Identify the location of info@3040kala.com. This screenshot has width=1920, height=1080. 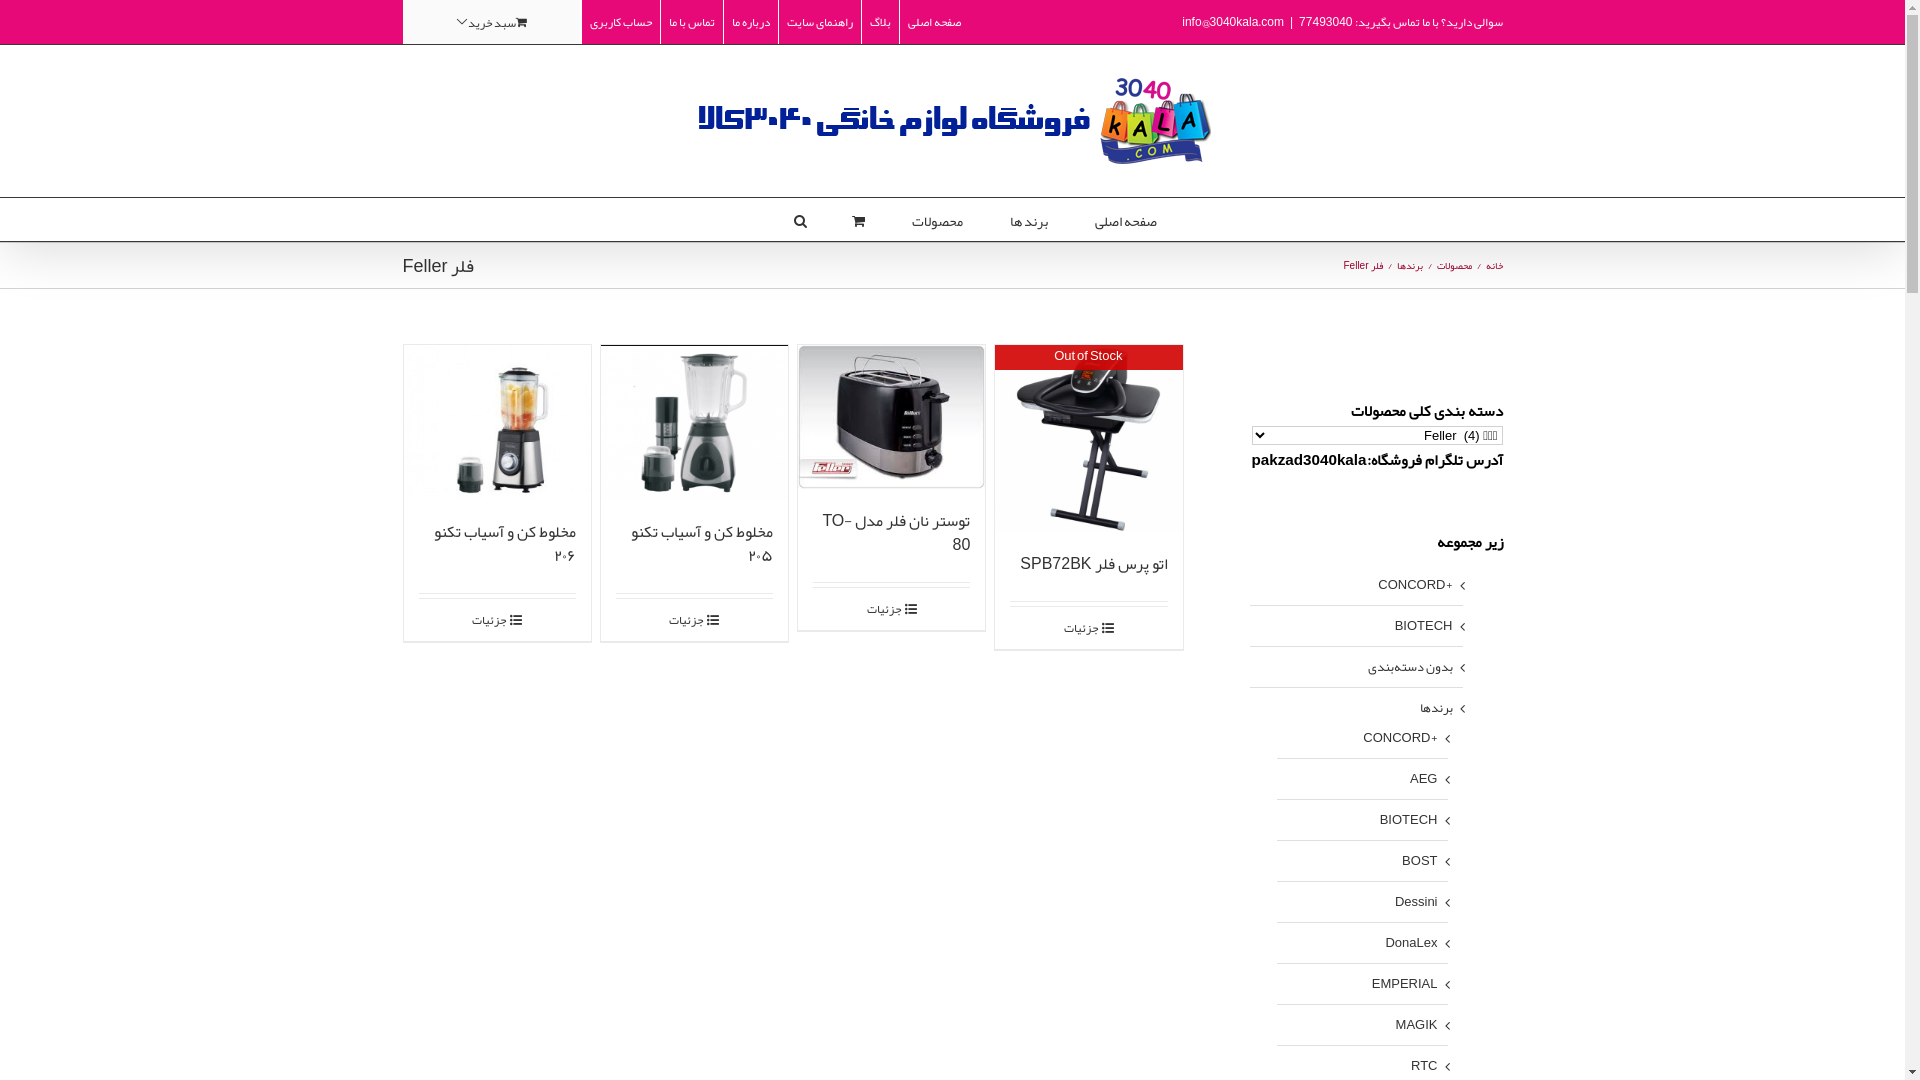
(1233, 22).